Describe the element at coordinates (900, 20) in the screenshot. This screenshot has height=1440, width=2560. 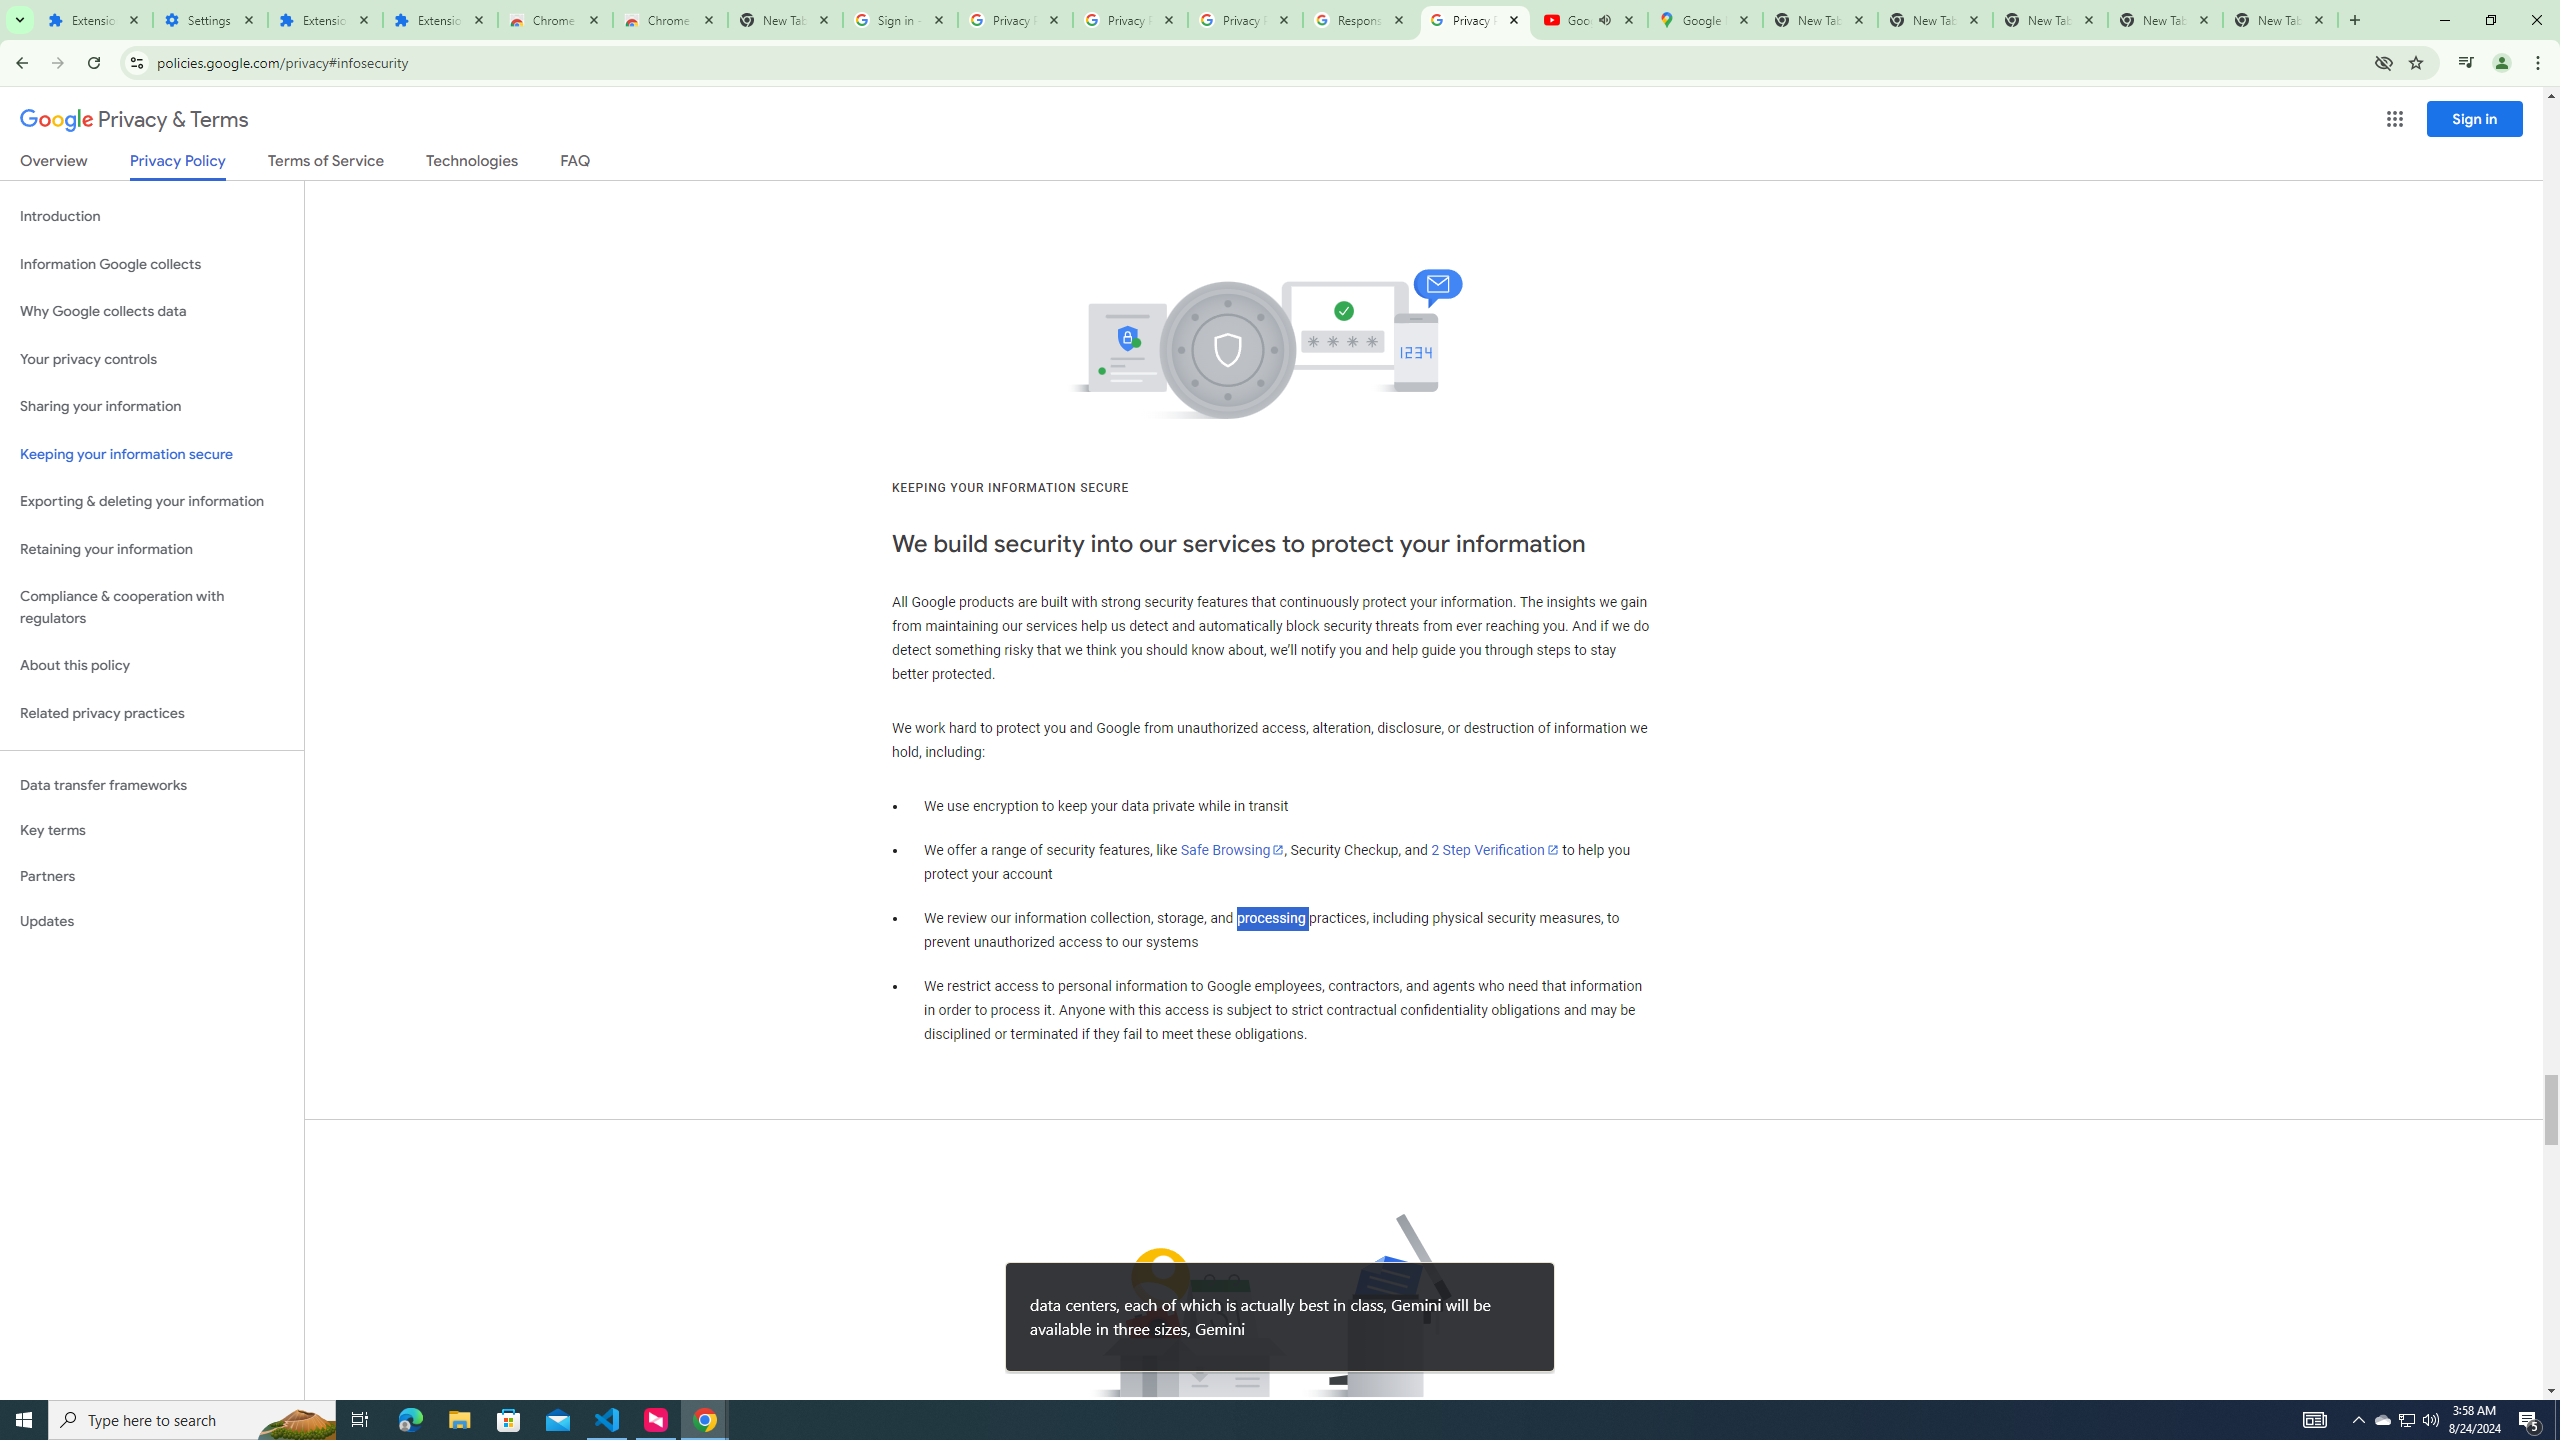
I see `Sign in - Google Accounts` at that location.